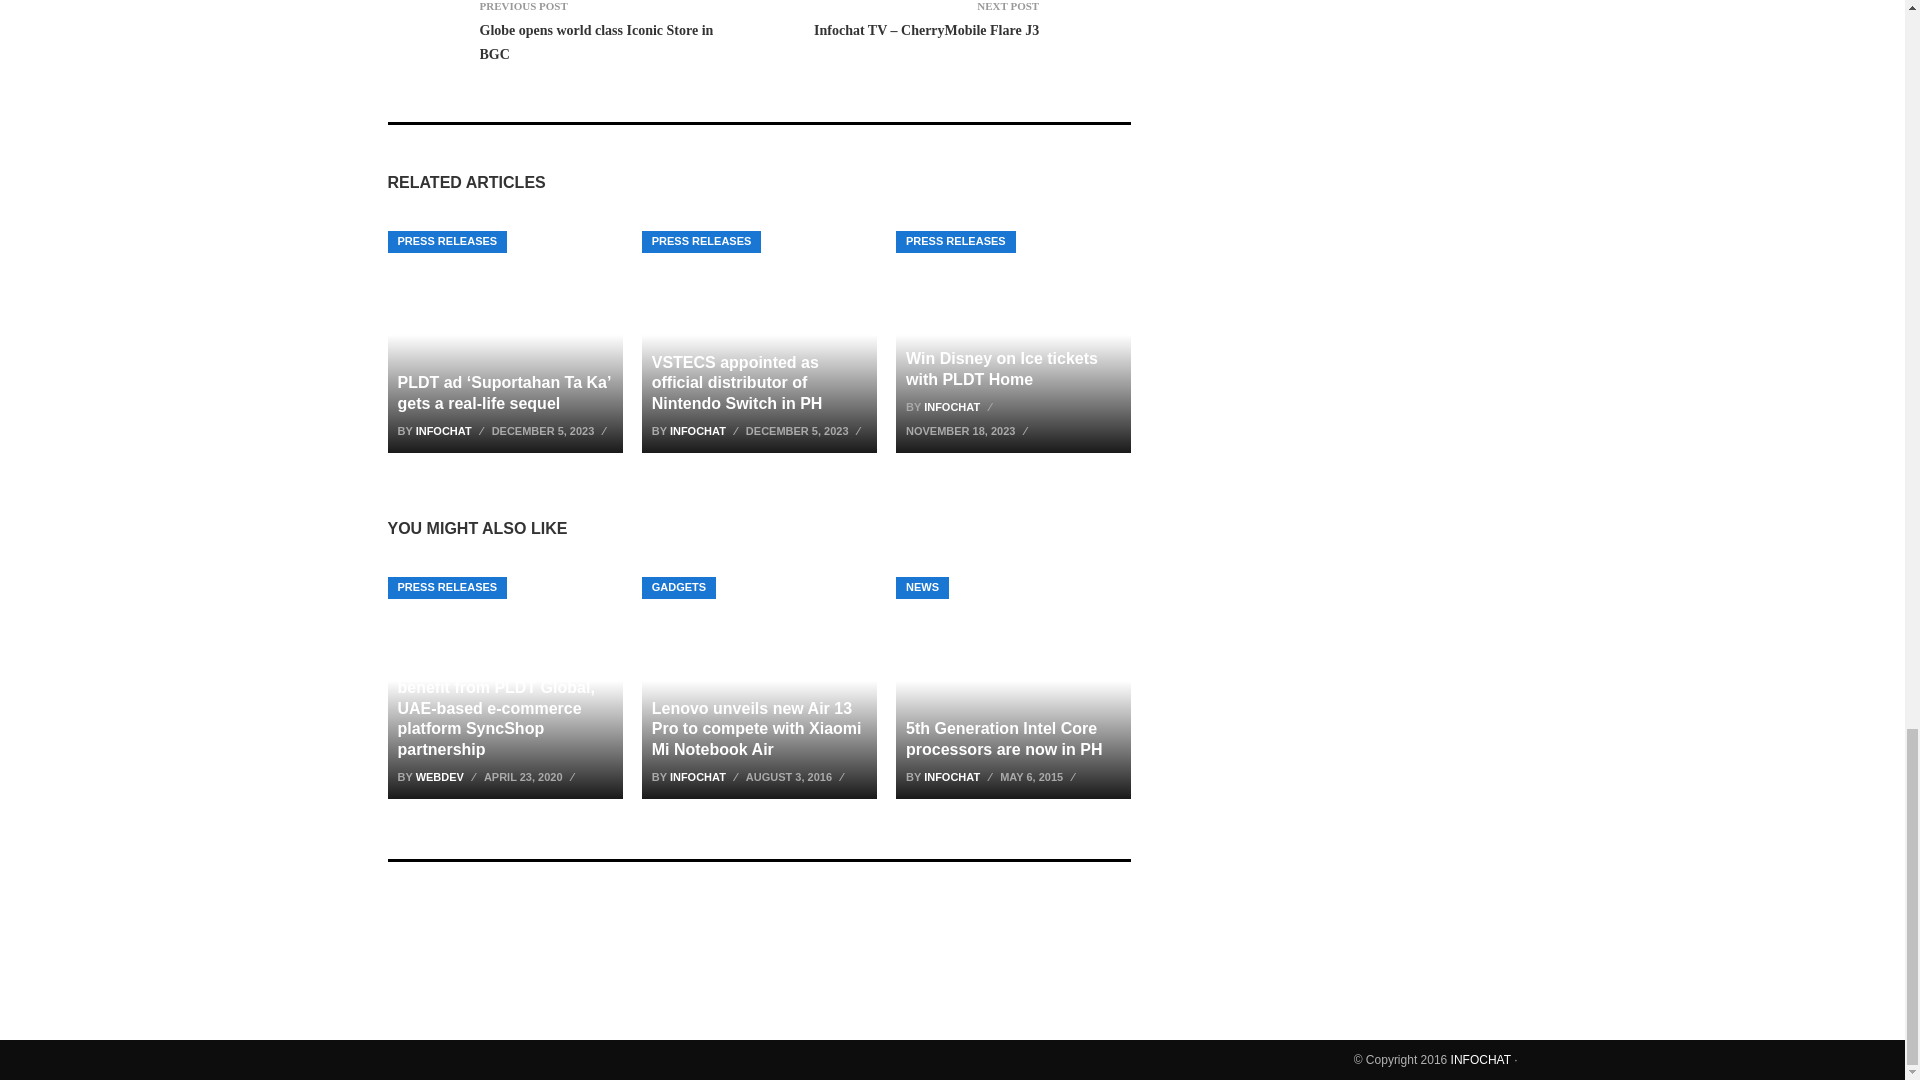  I want to click on Wednesday, August 3, 2016, 8:54 pm, so click(797, 776).